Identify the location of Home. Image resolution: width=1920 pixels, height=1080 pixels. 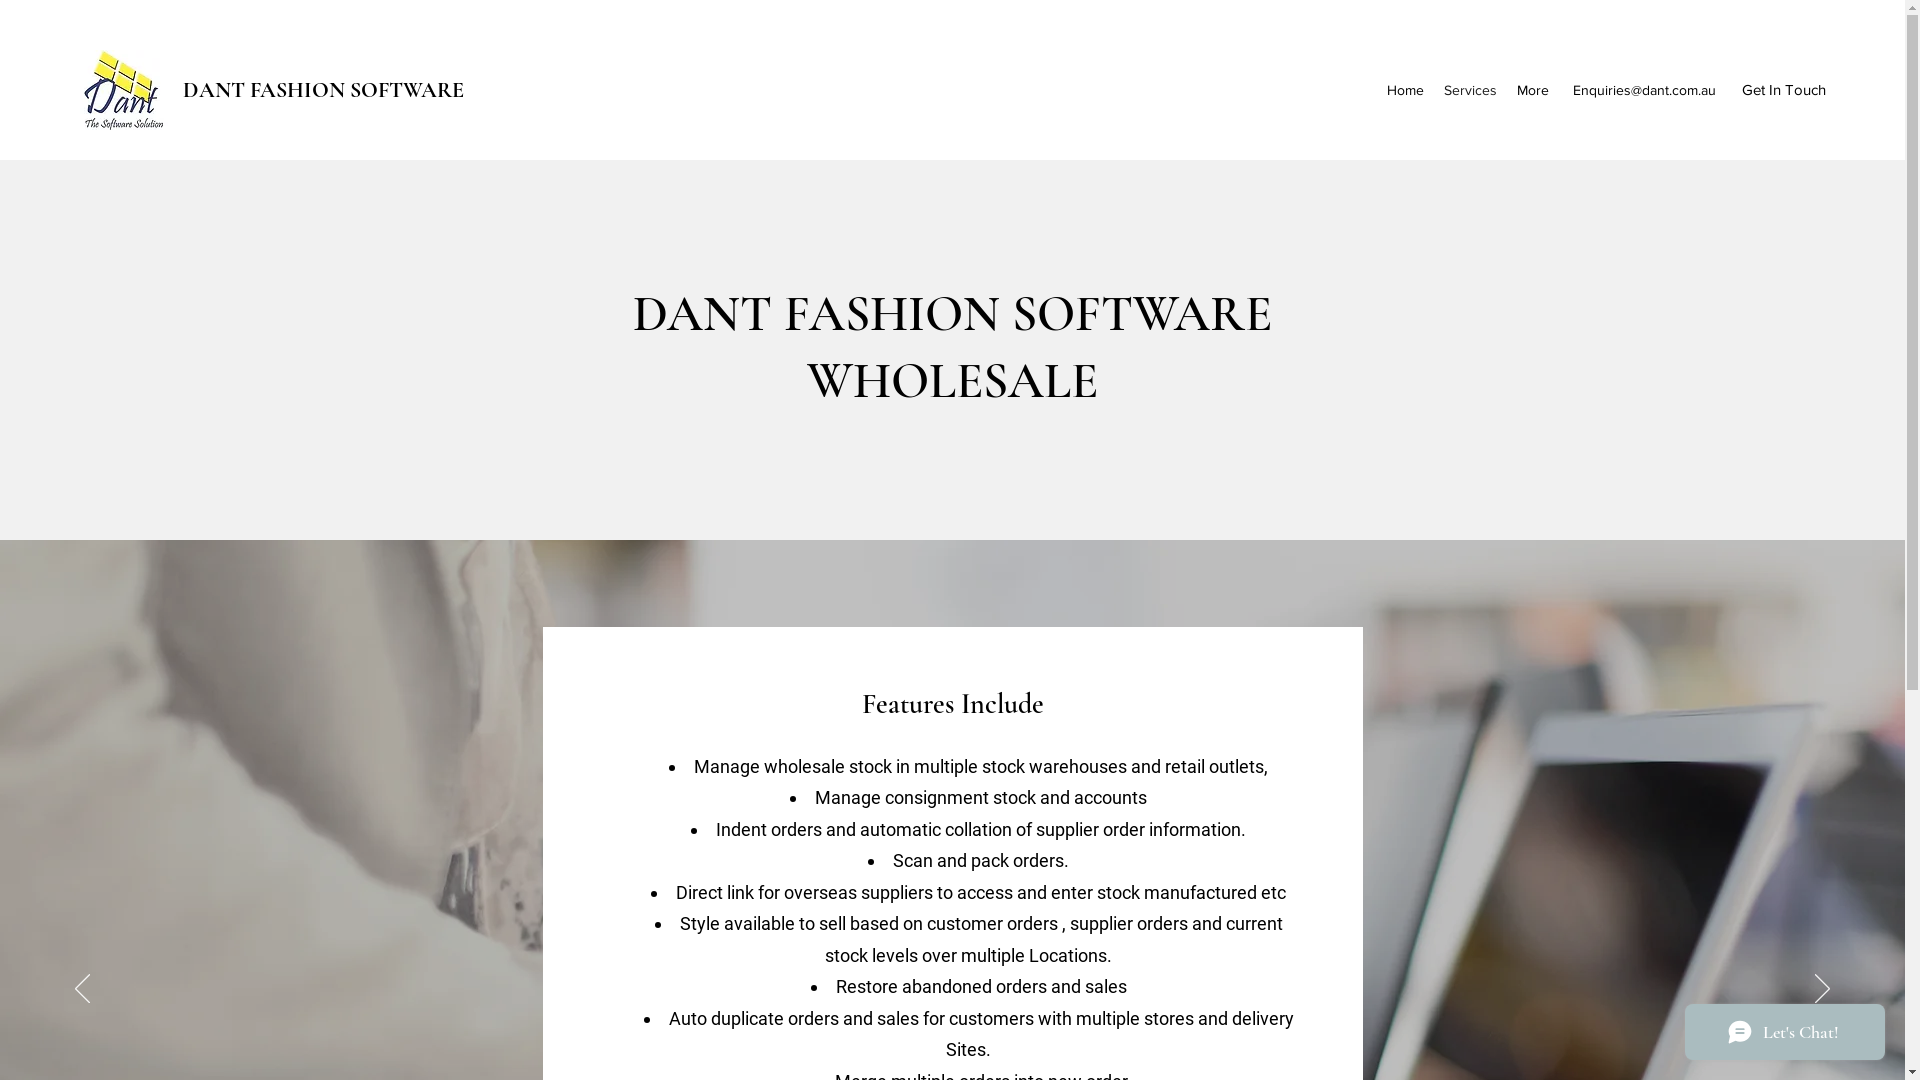
(1406, 90).